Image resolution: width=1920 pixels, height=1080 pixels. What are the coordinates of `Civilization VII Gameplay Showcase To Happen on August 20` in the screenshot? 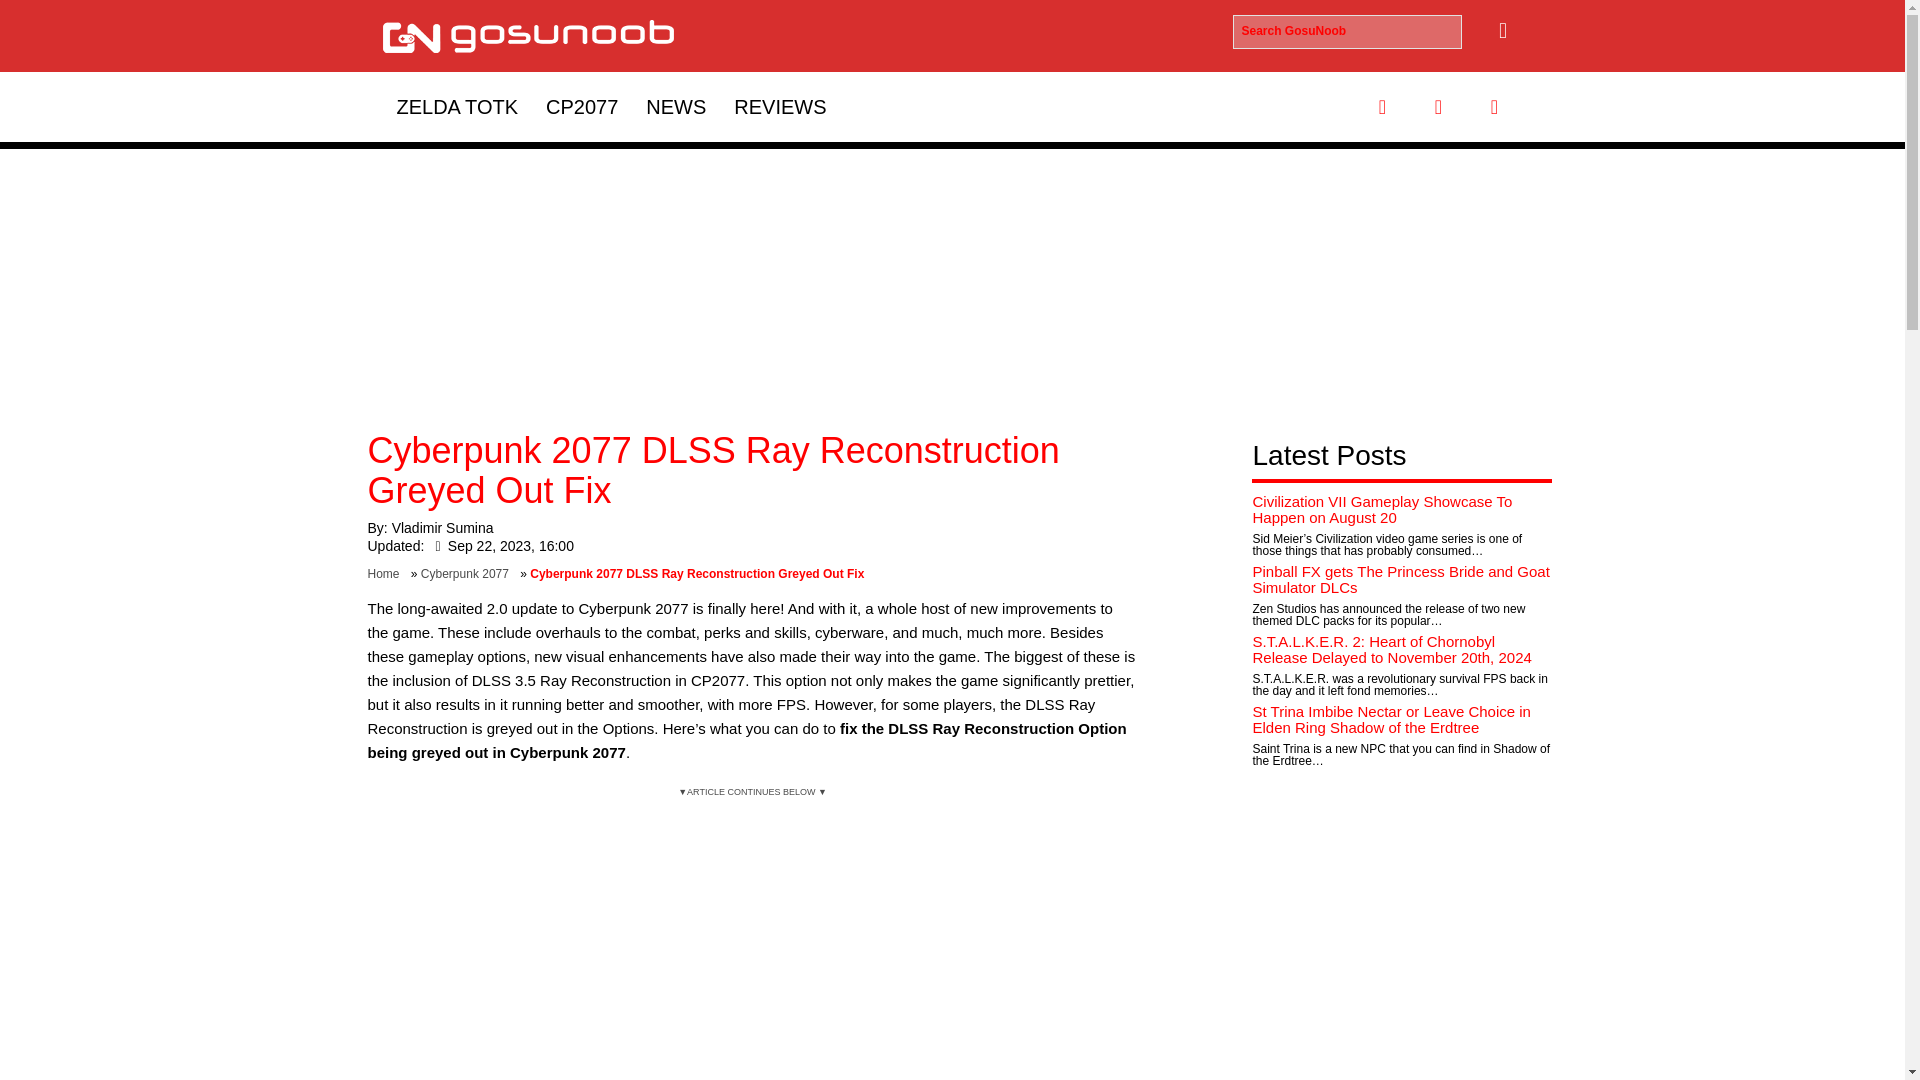 It's located at (1382, 510).